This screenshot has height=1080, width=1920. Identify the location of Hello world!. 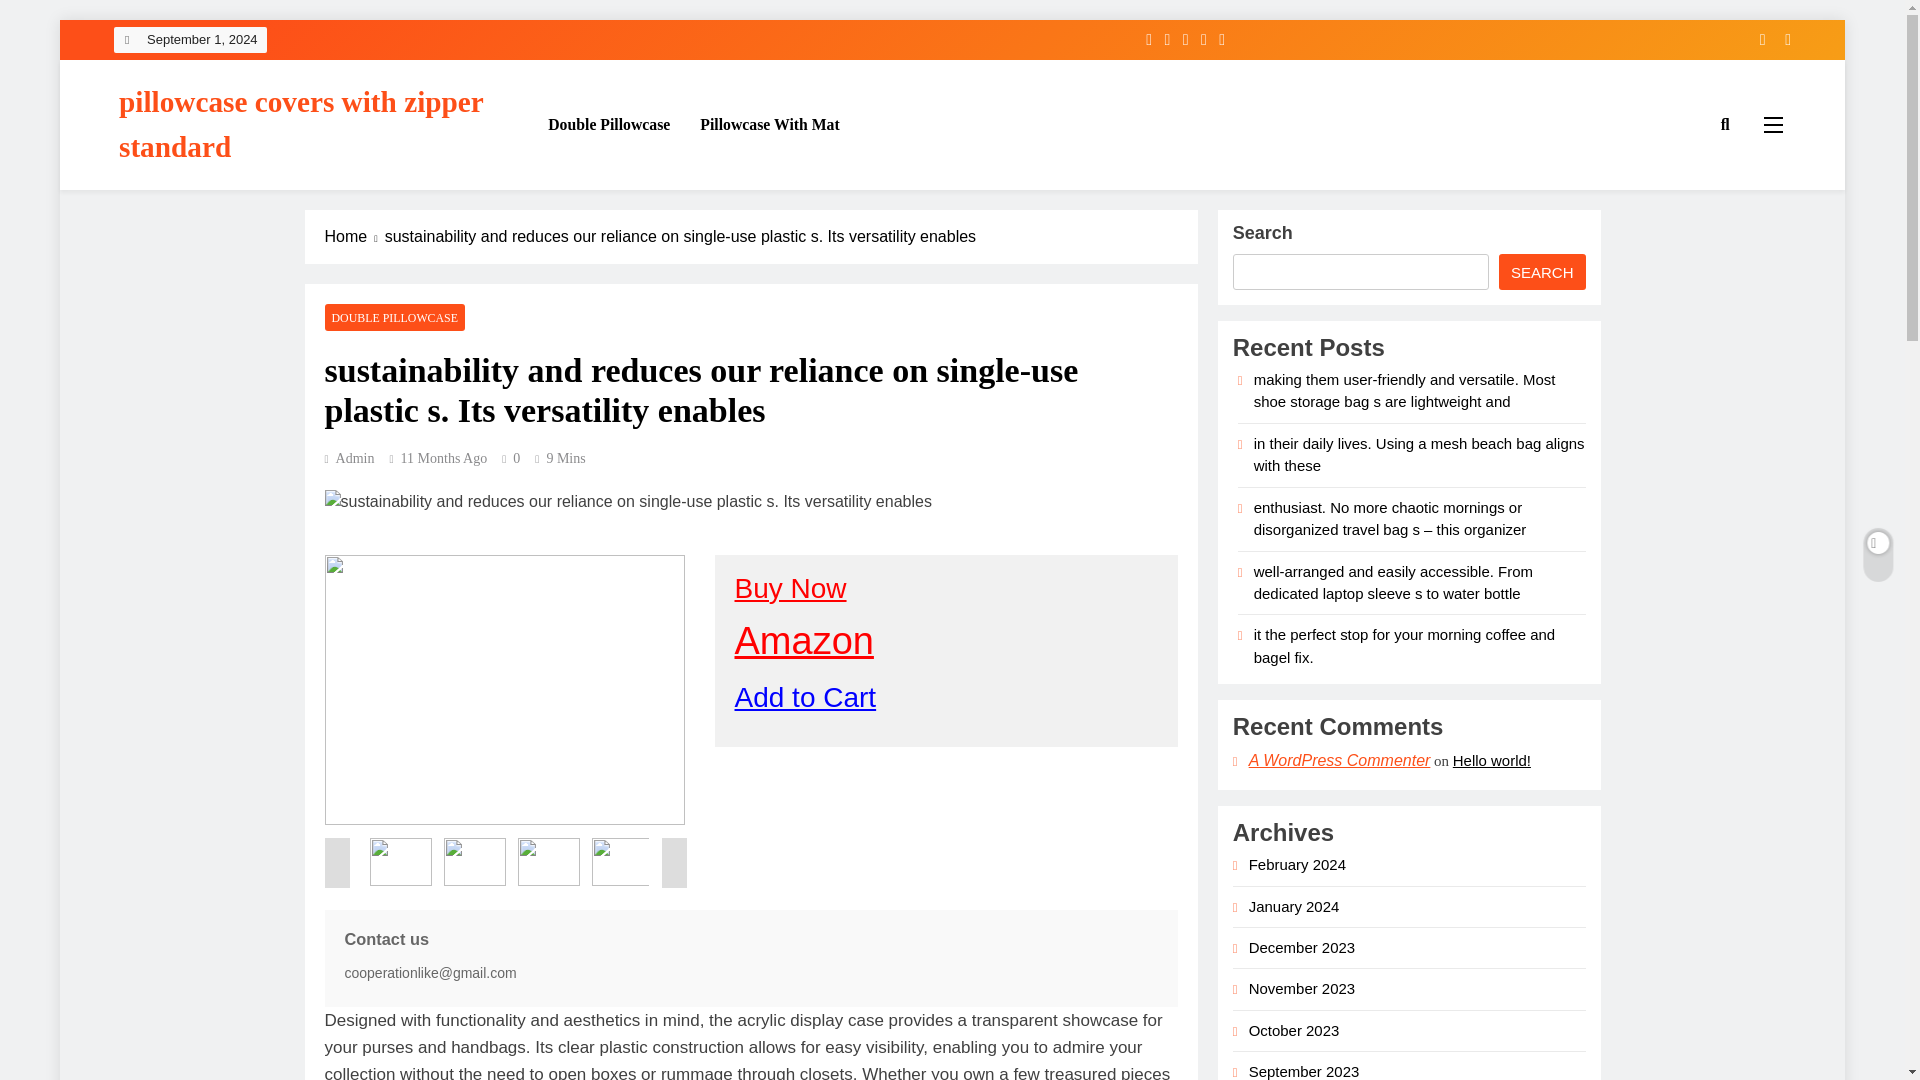
(1492, 760).